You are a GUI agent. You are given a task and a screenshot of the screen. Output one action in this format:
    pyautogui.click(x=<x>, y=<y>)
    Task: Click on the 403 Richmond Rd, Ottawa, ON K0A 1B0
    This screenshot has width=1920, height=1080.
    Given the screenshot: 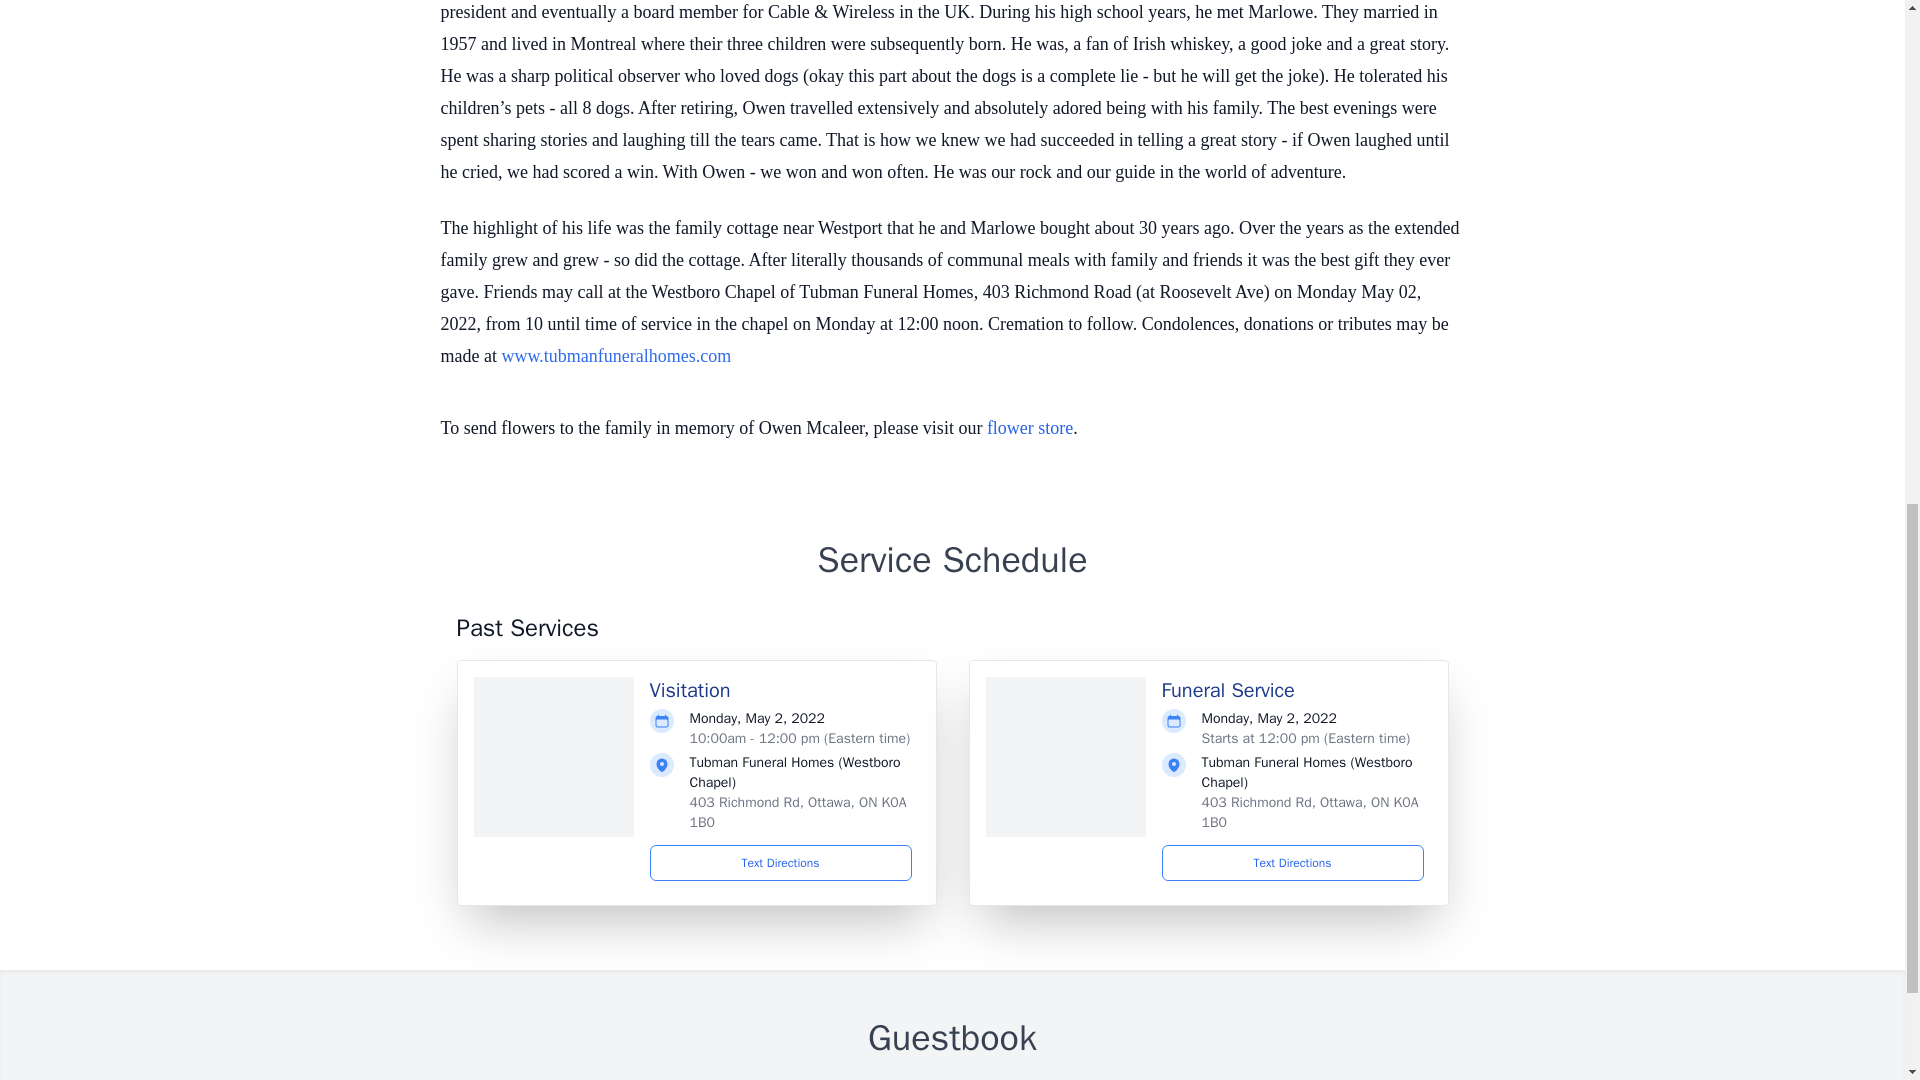 What is the action you would take?
    pyautogui.click(x=1310, y=812)
    